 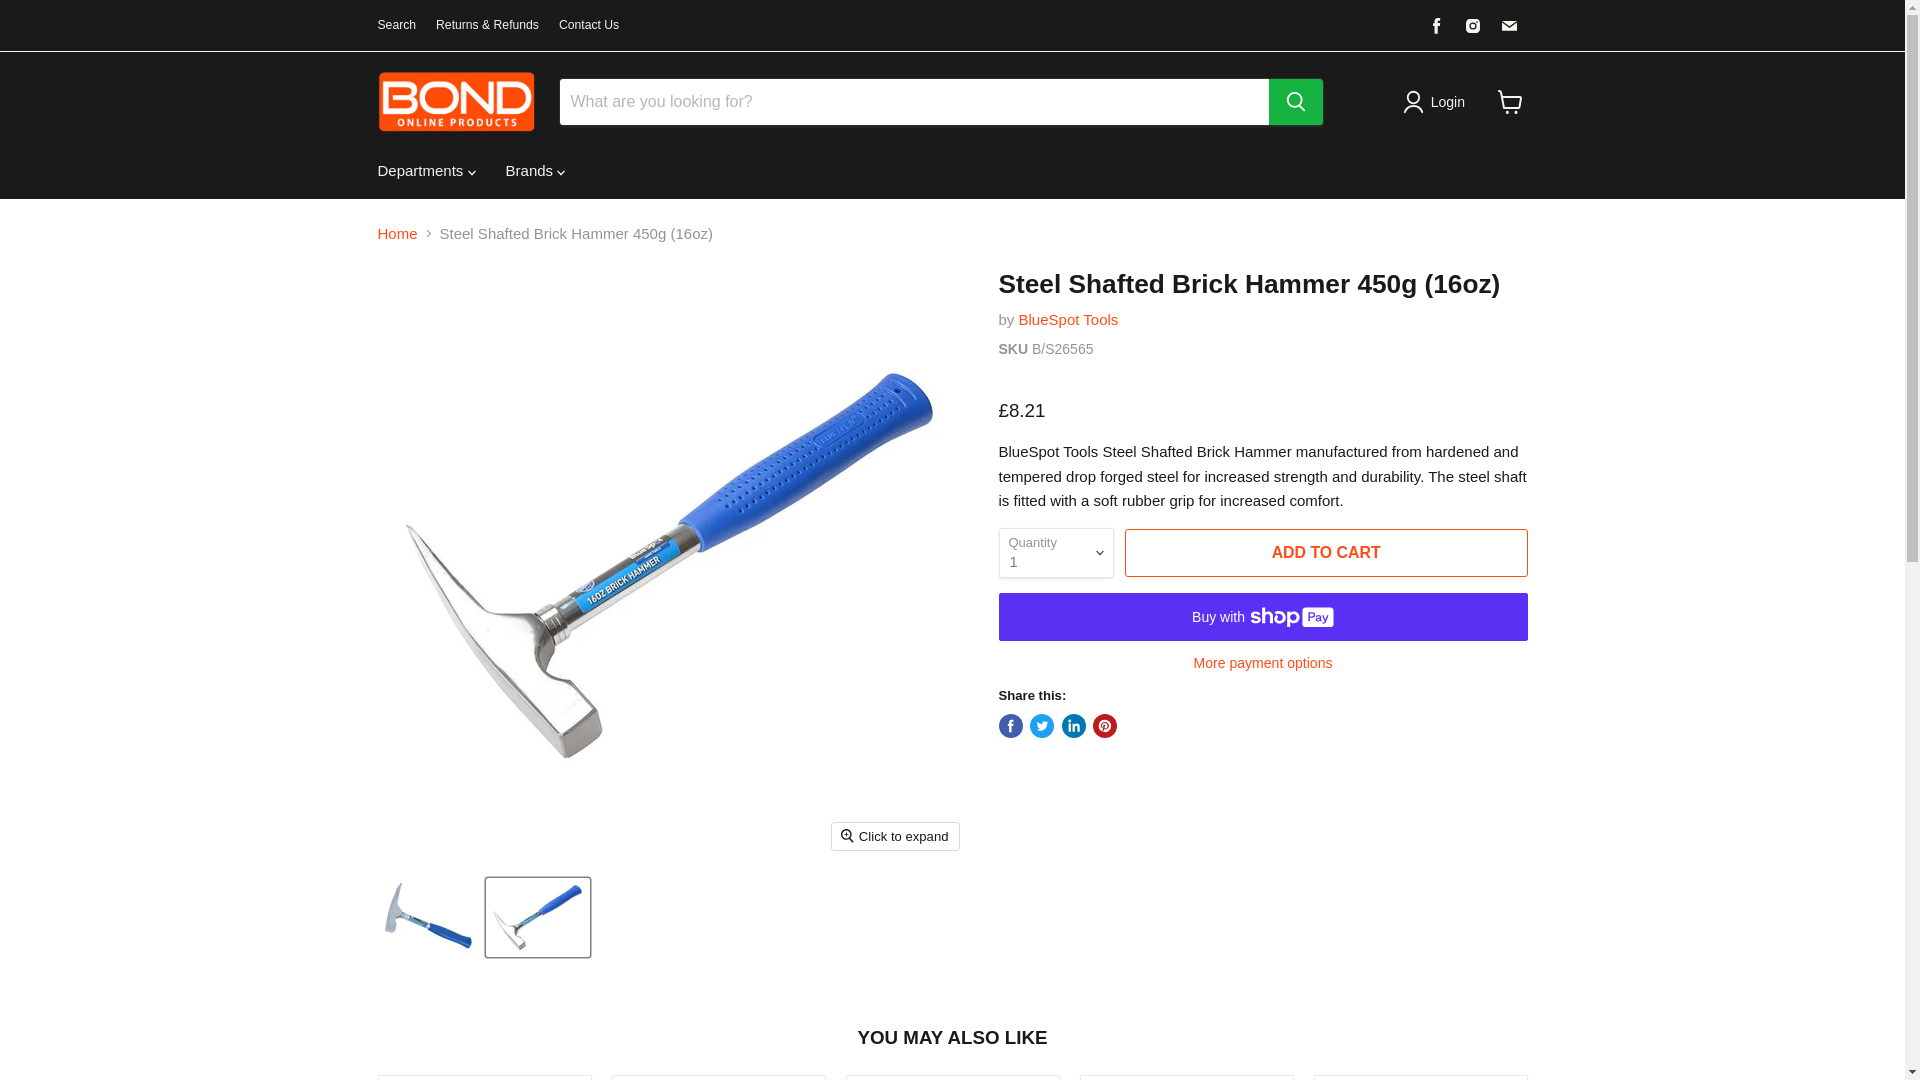 I want to click on Instagram, so click(x=1472, y=25).